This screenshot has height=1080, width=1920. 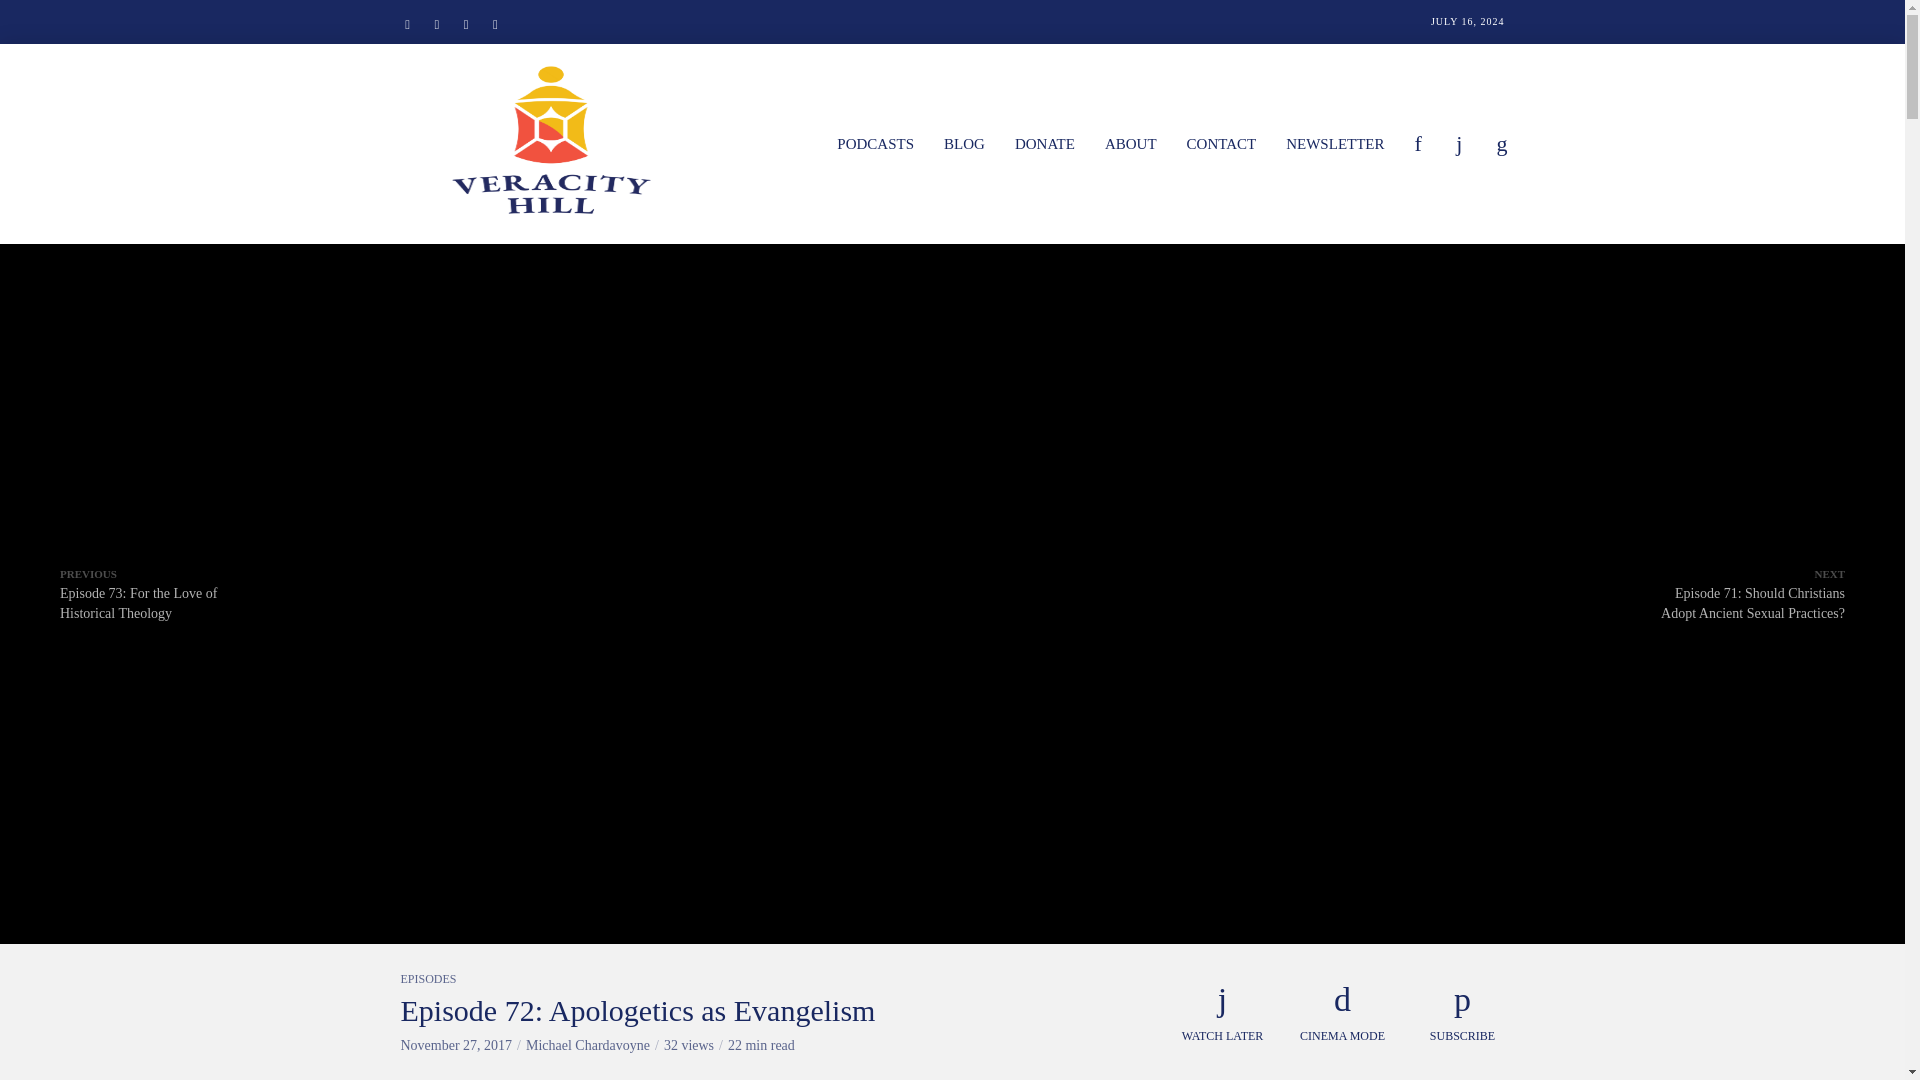 What do you see at coordinates (1335, 143) in the screenshot?
I see `NEWSLETTER` at bounding box center [1335, 143].